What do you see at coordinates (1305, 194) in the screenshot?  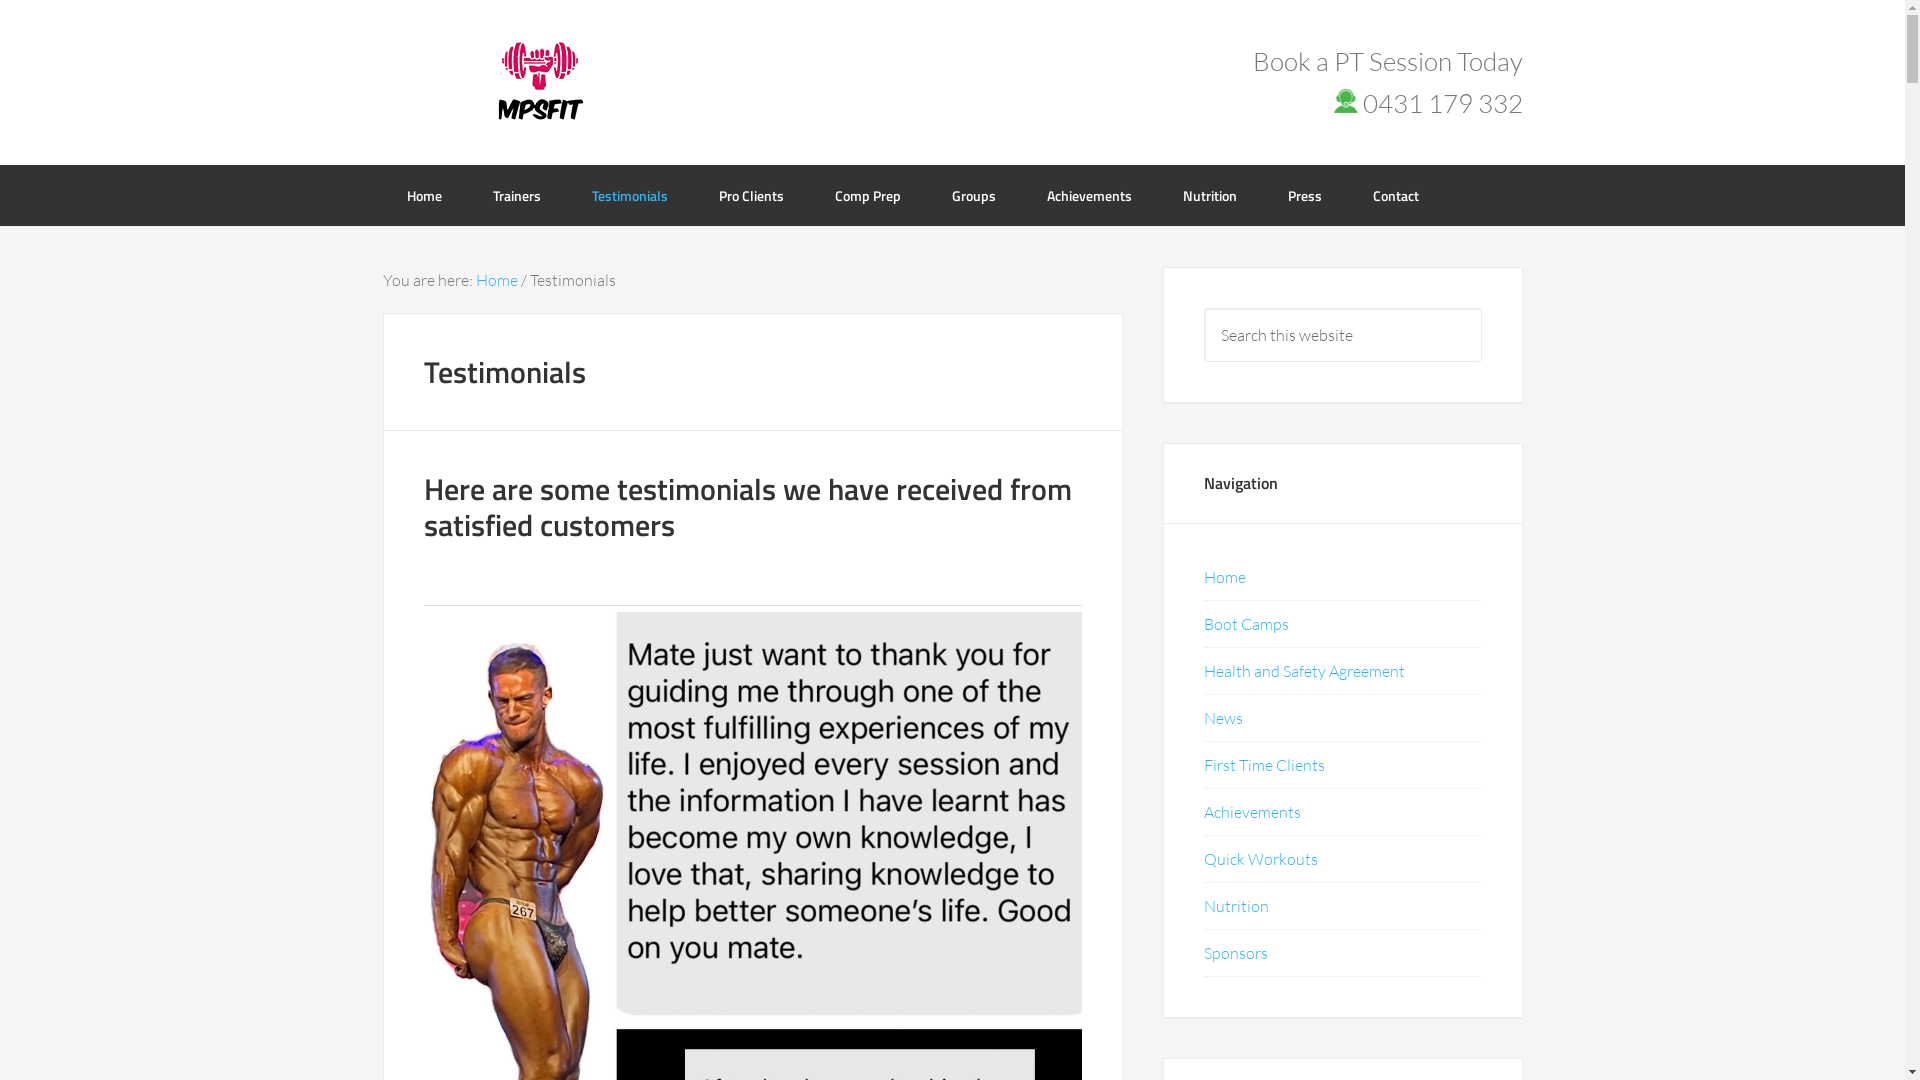 I see `Press` at bounding box center [1305, 194].